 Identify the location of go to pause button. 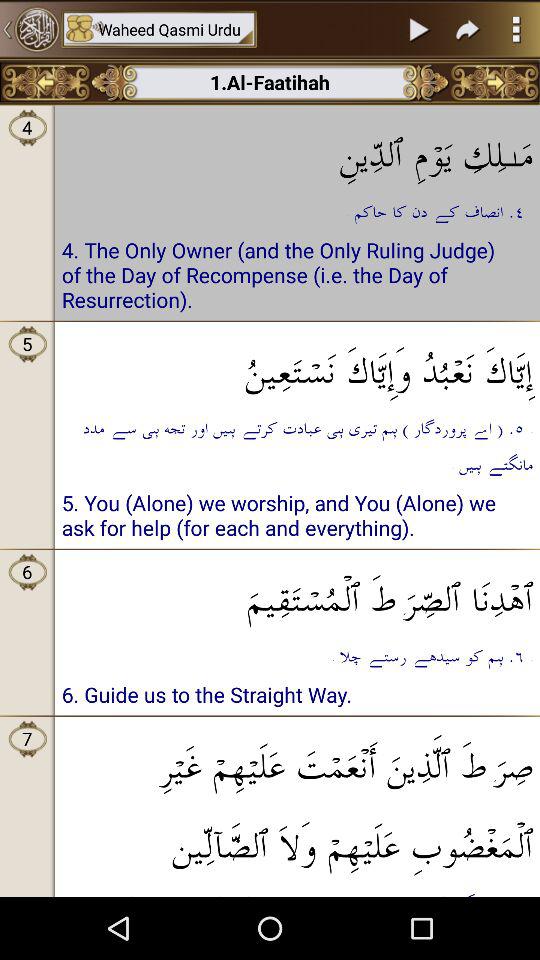
(419, 29).